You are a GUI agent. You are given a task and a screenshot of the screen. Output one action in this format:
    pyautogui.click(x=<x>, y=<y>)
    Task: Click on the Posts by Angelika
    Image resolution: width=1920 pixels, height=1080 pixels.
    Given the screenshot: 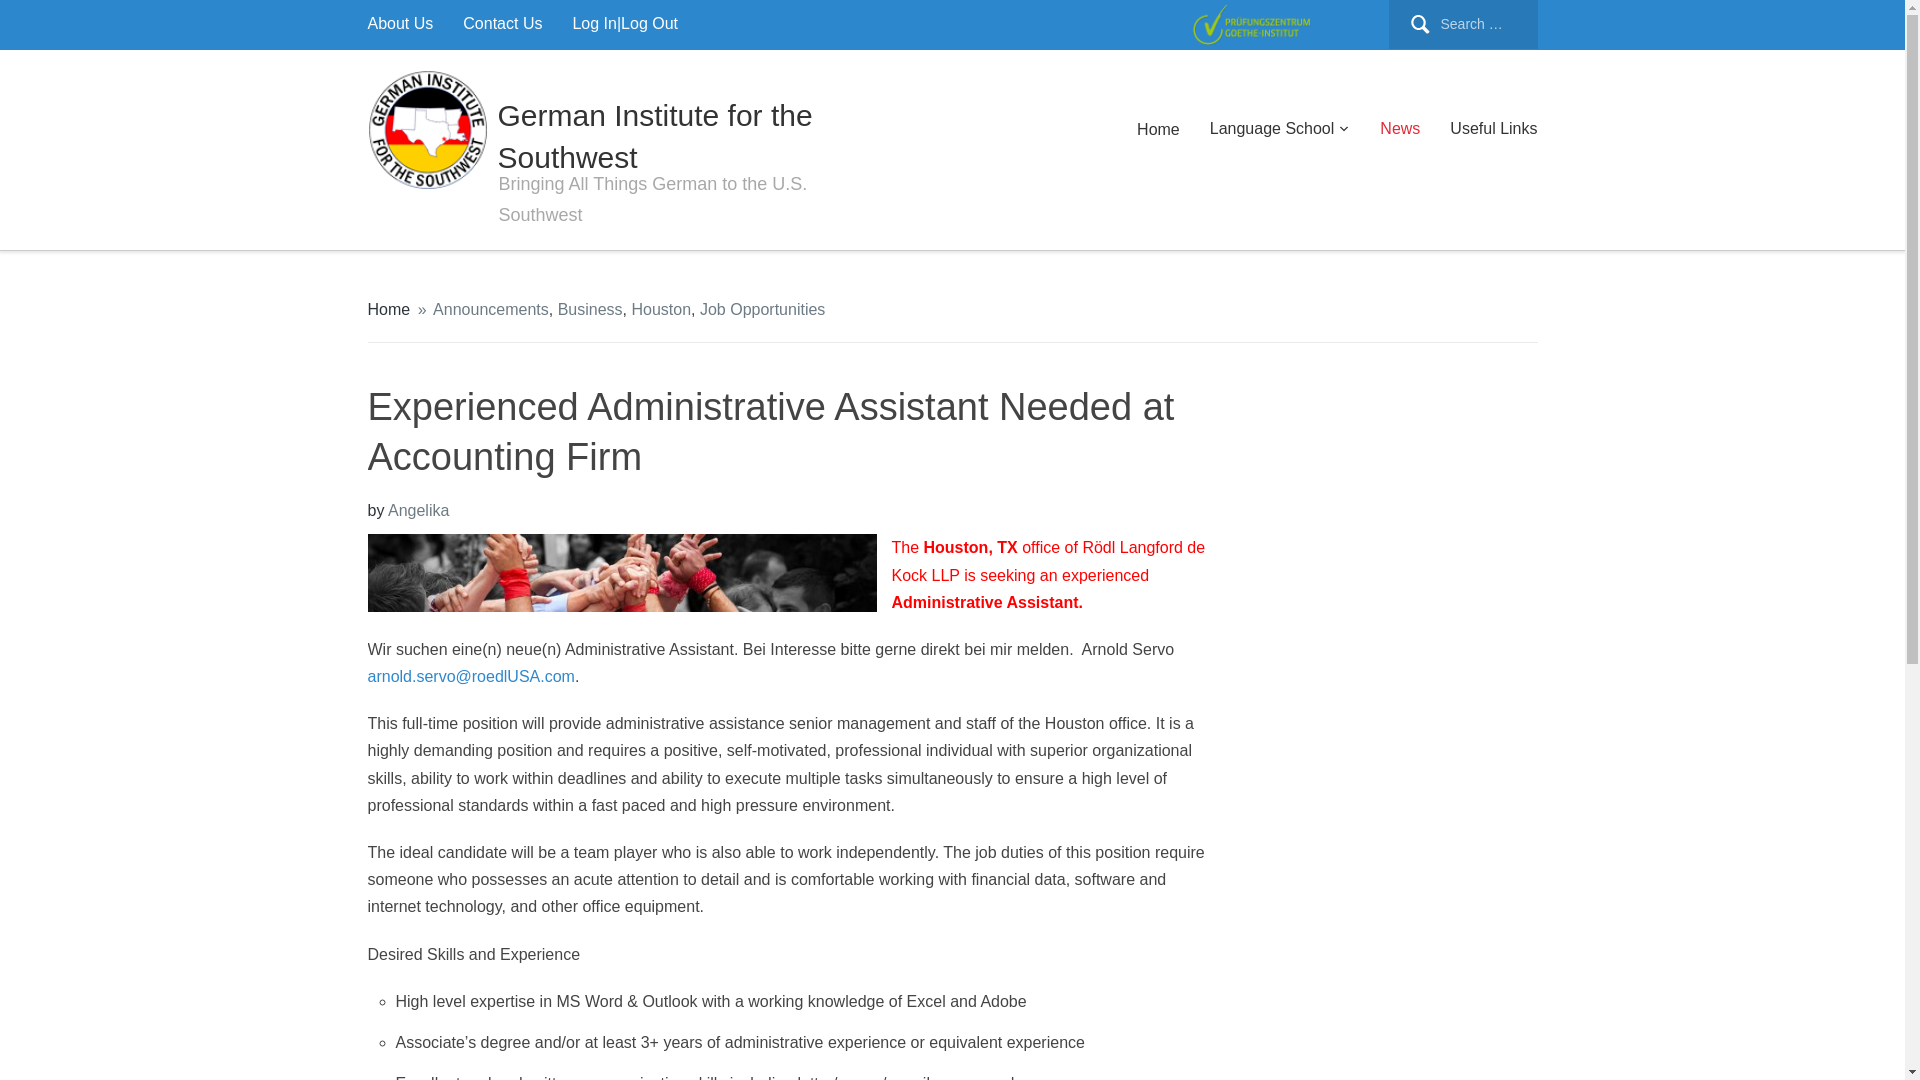 What is the action you would take?
    pyautogui.click(x=418, y=510)
    